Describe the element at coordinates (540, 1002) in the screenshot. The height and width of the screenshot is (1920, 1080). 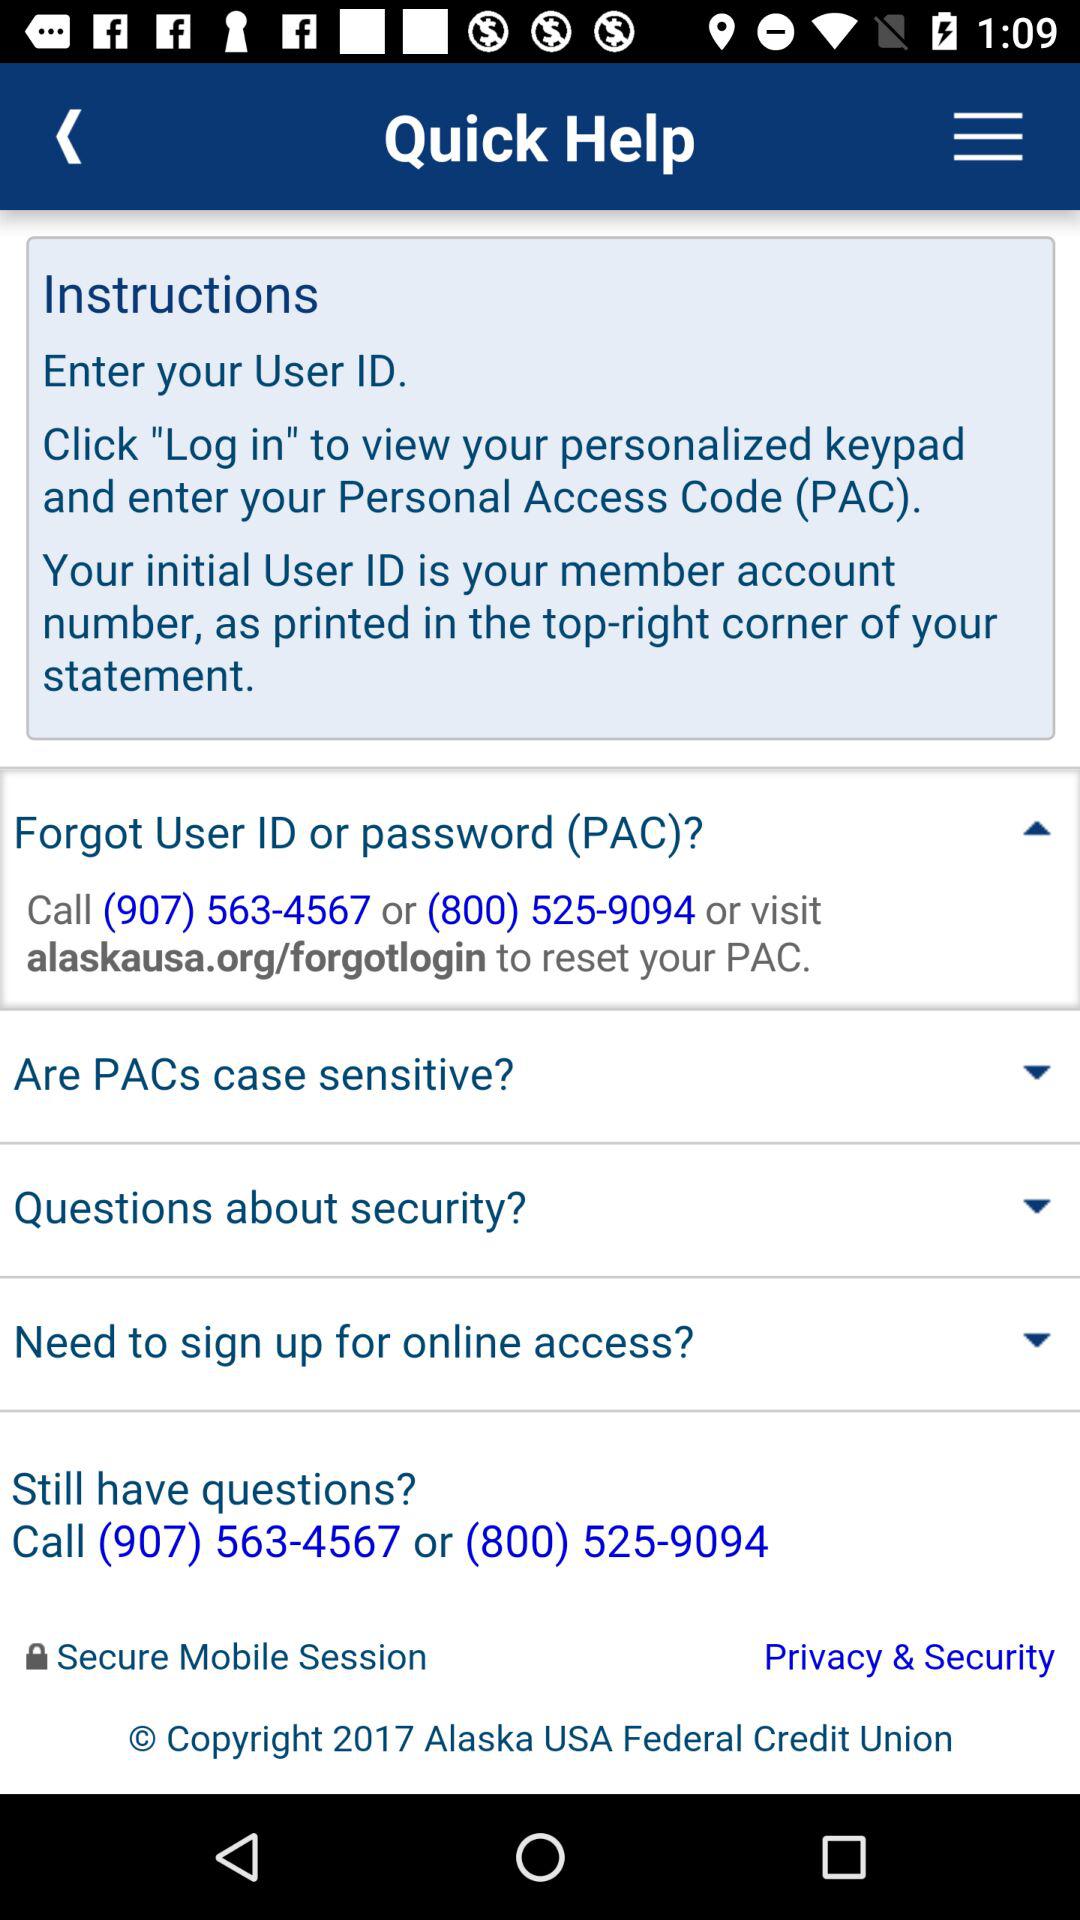
I see `help page` at that location.